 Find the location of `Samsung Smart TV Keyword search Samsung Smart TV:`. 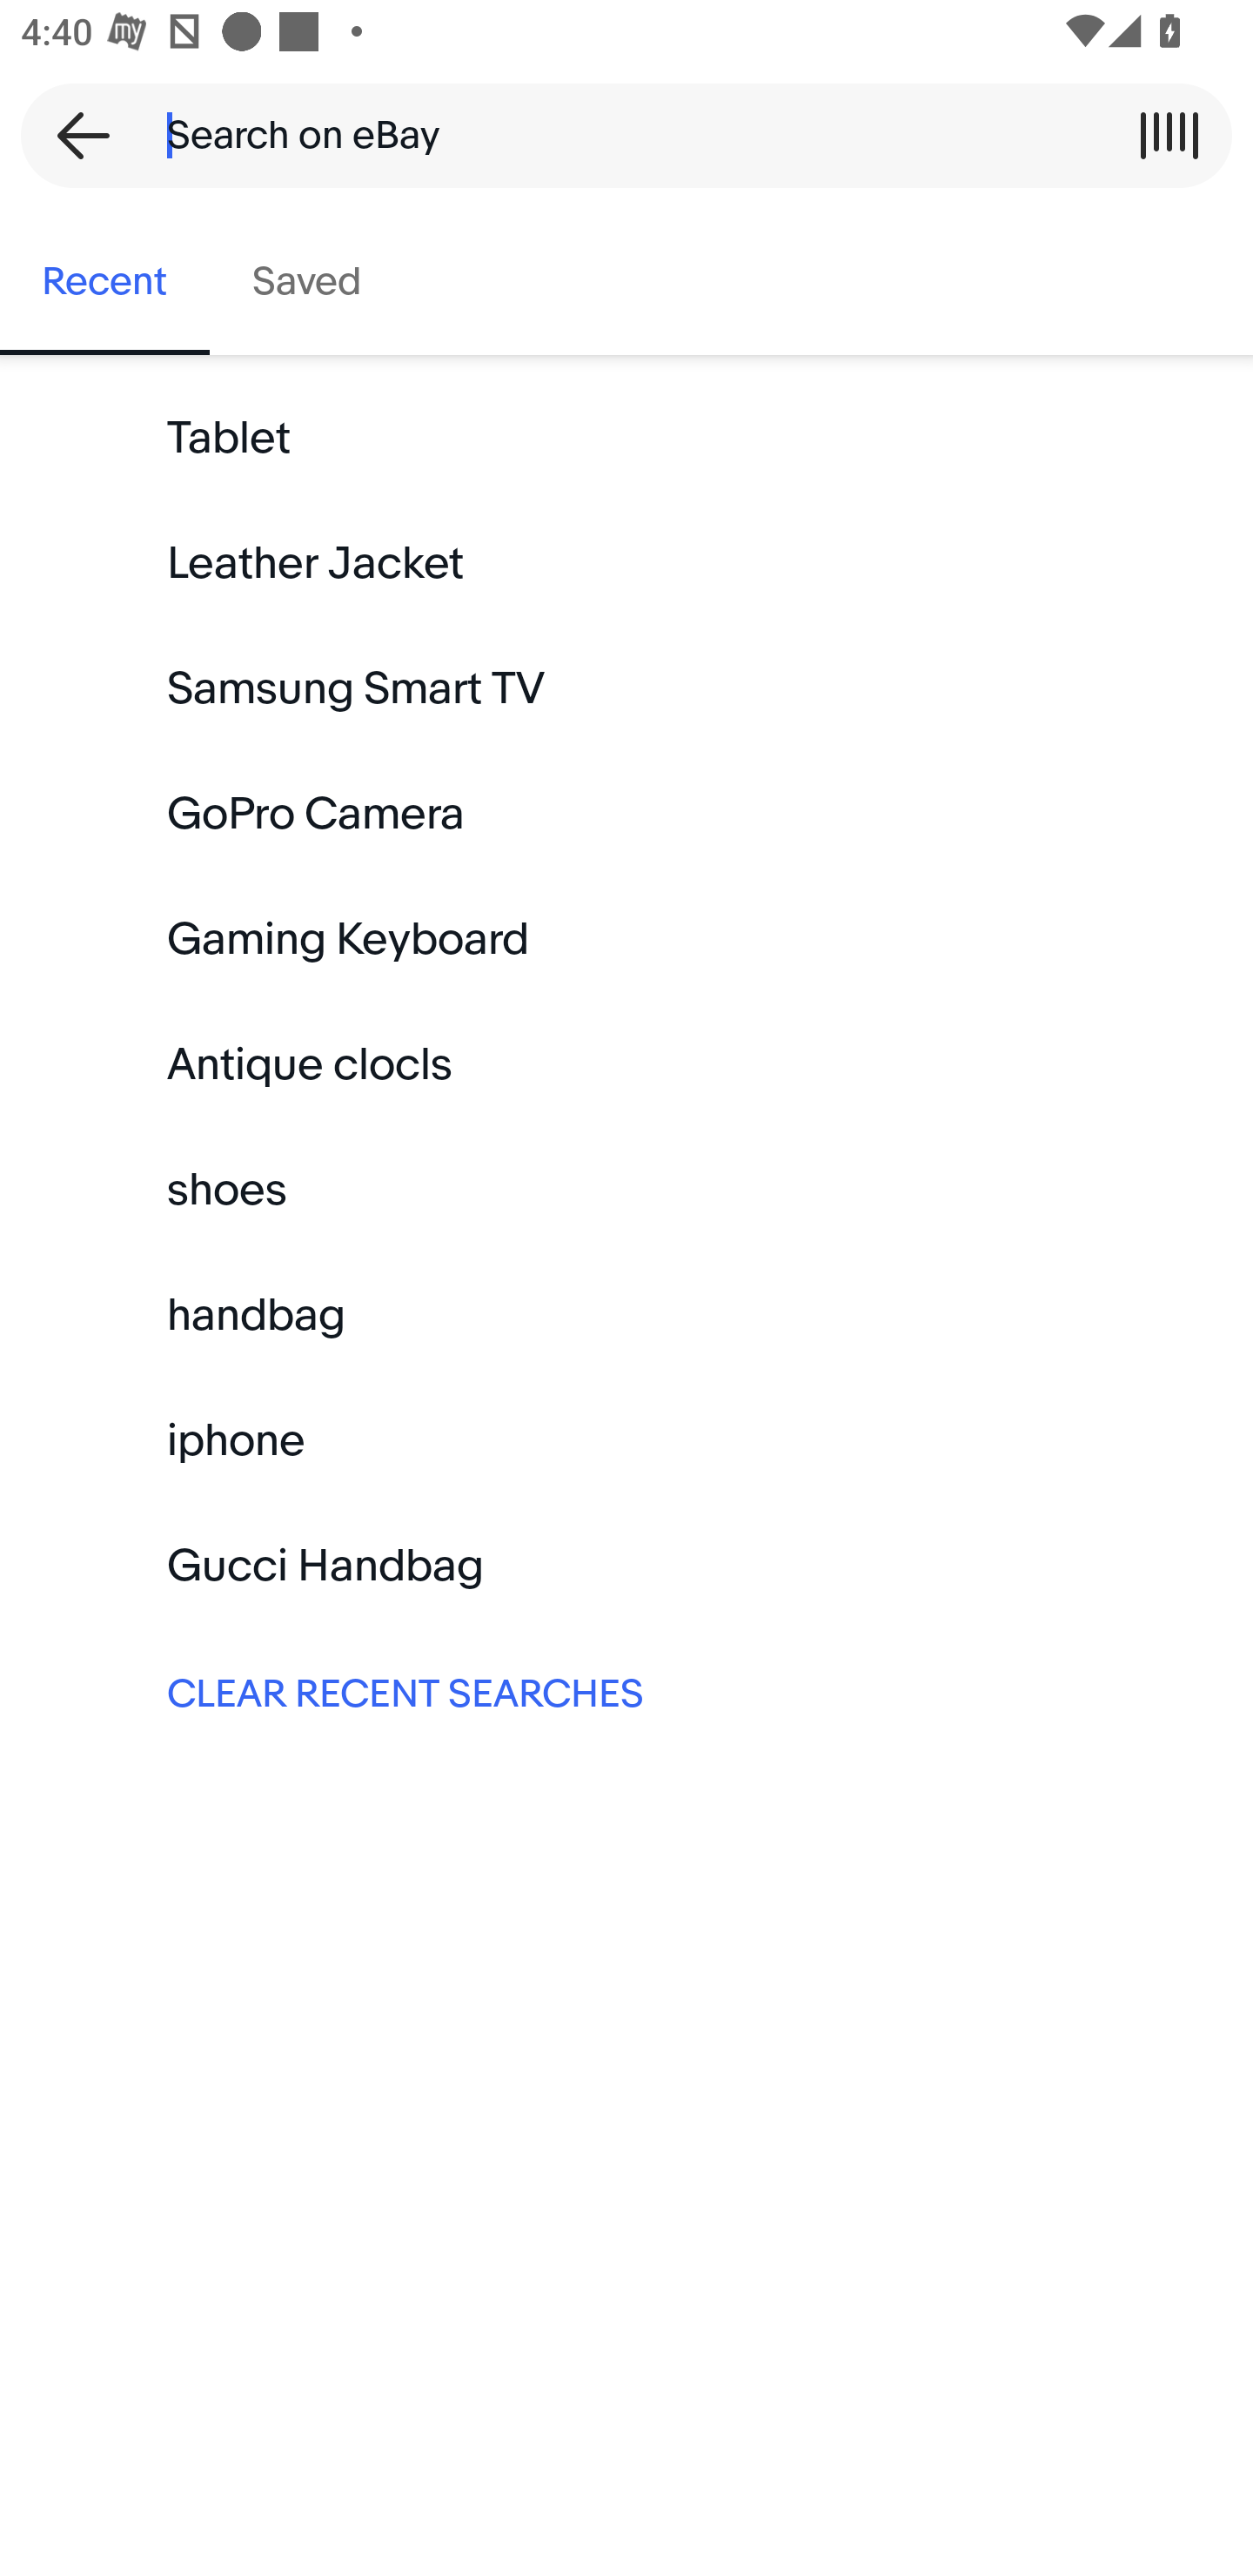

Samsung Smart TV Keyword search Samsung Smart TV: is located at coordinates (626, 689).